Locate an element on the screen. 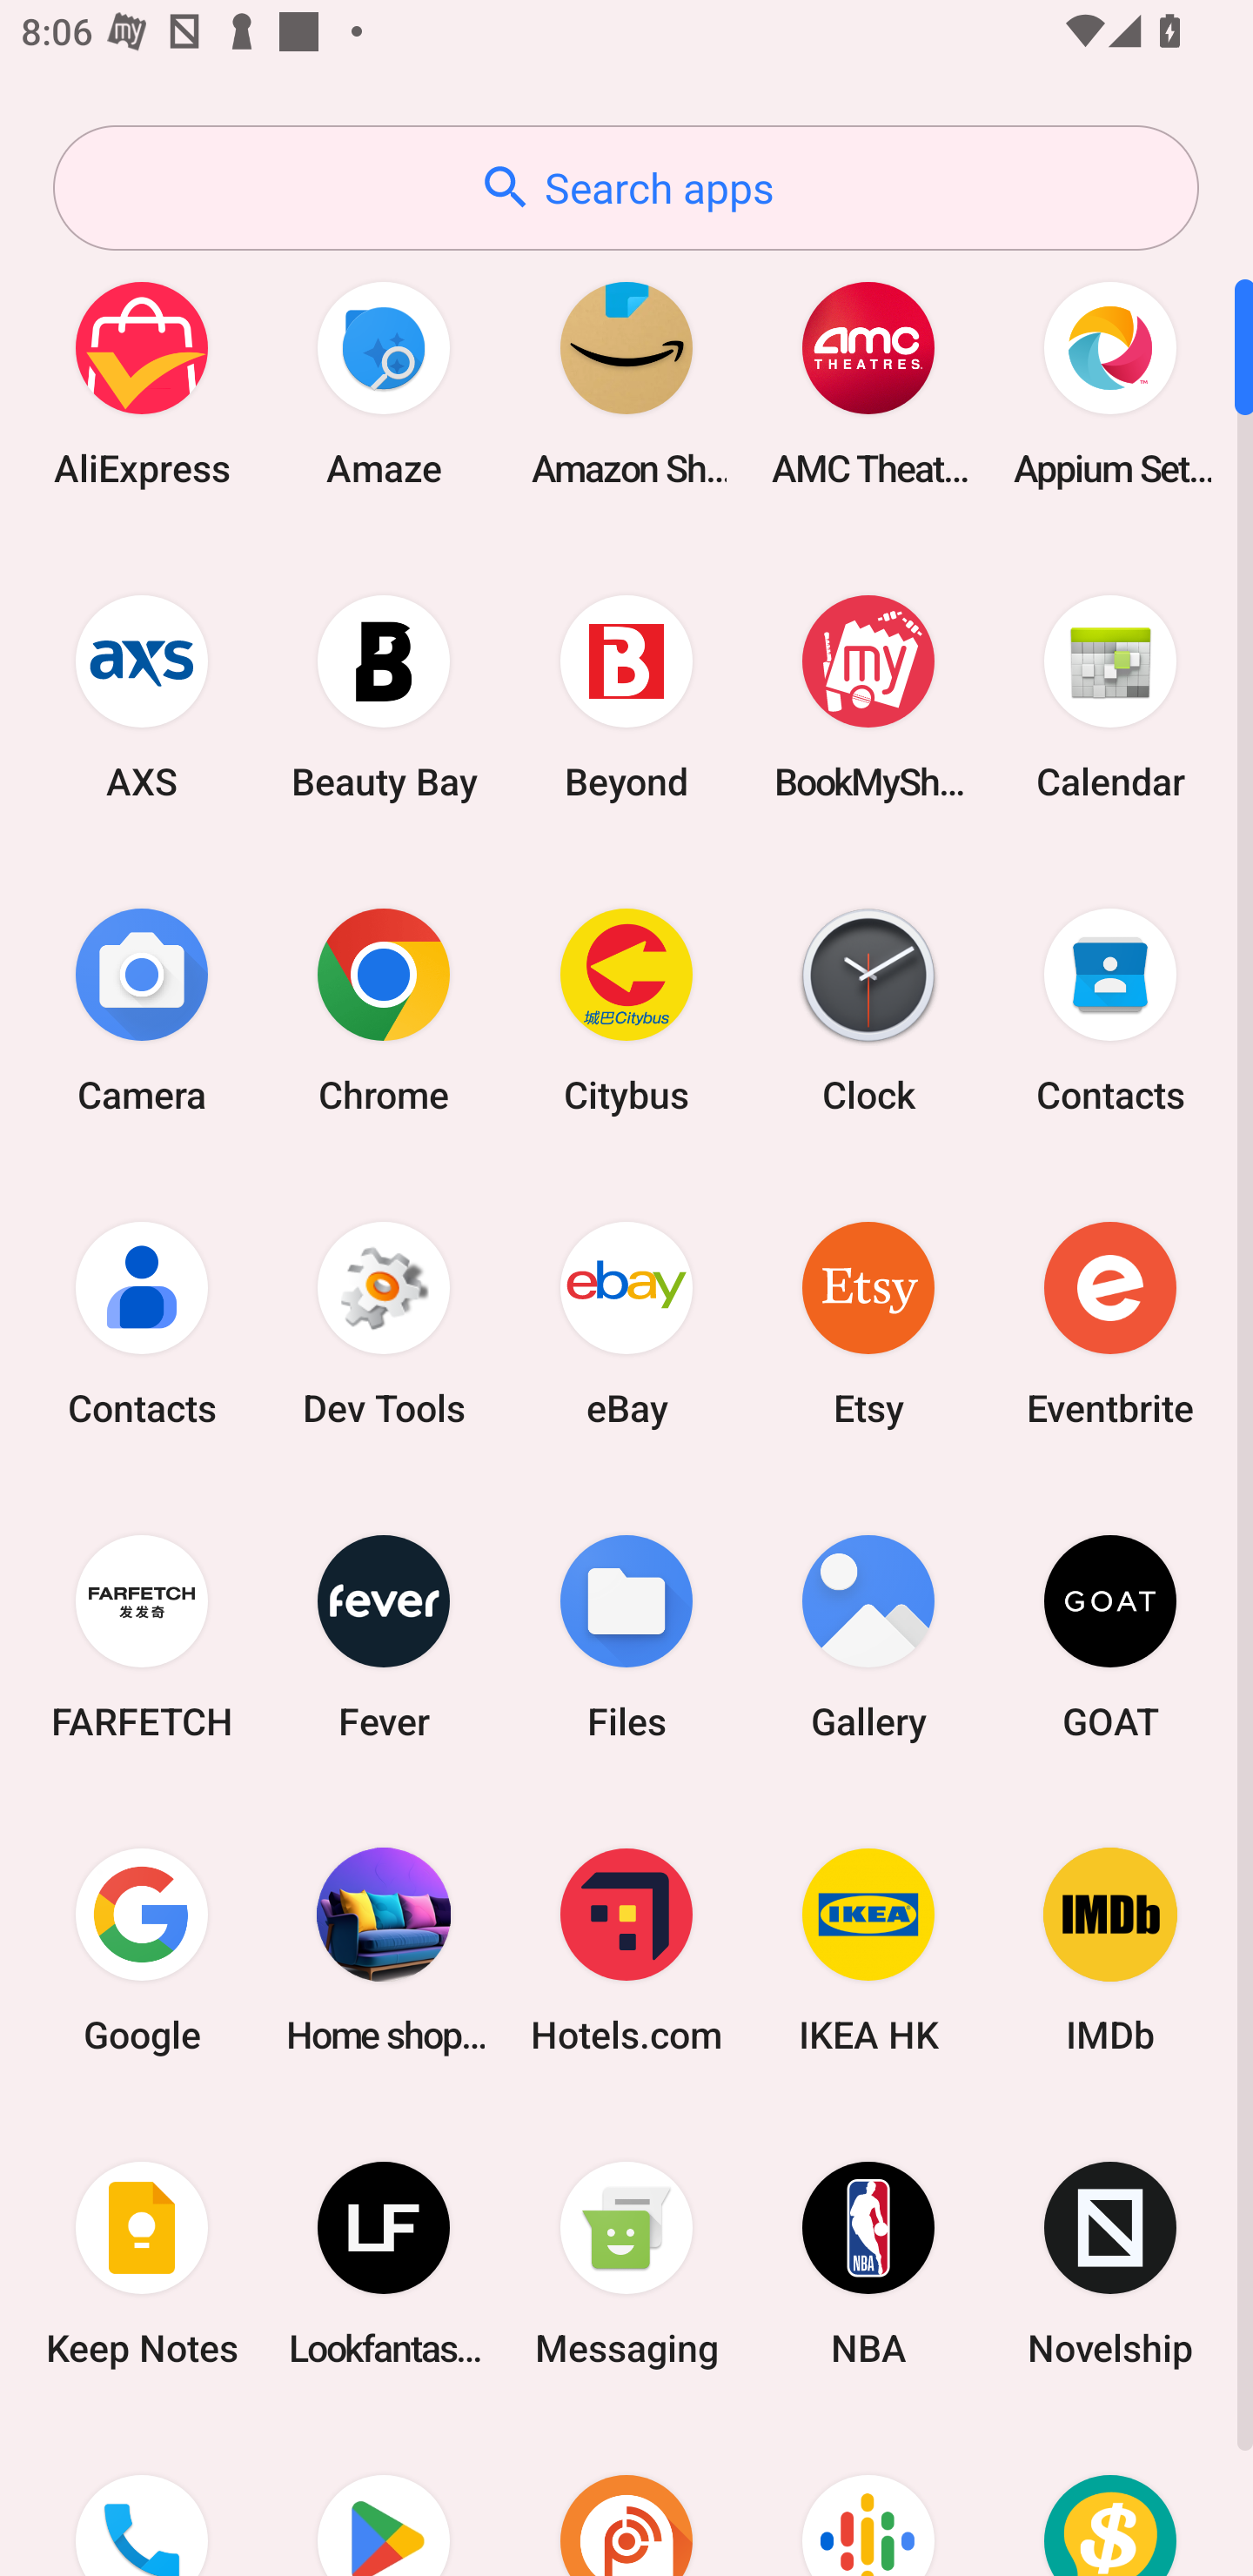 The width and height of the screenshot is (1253, 2576). NBA is located at coordinates (868, 2264).